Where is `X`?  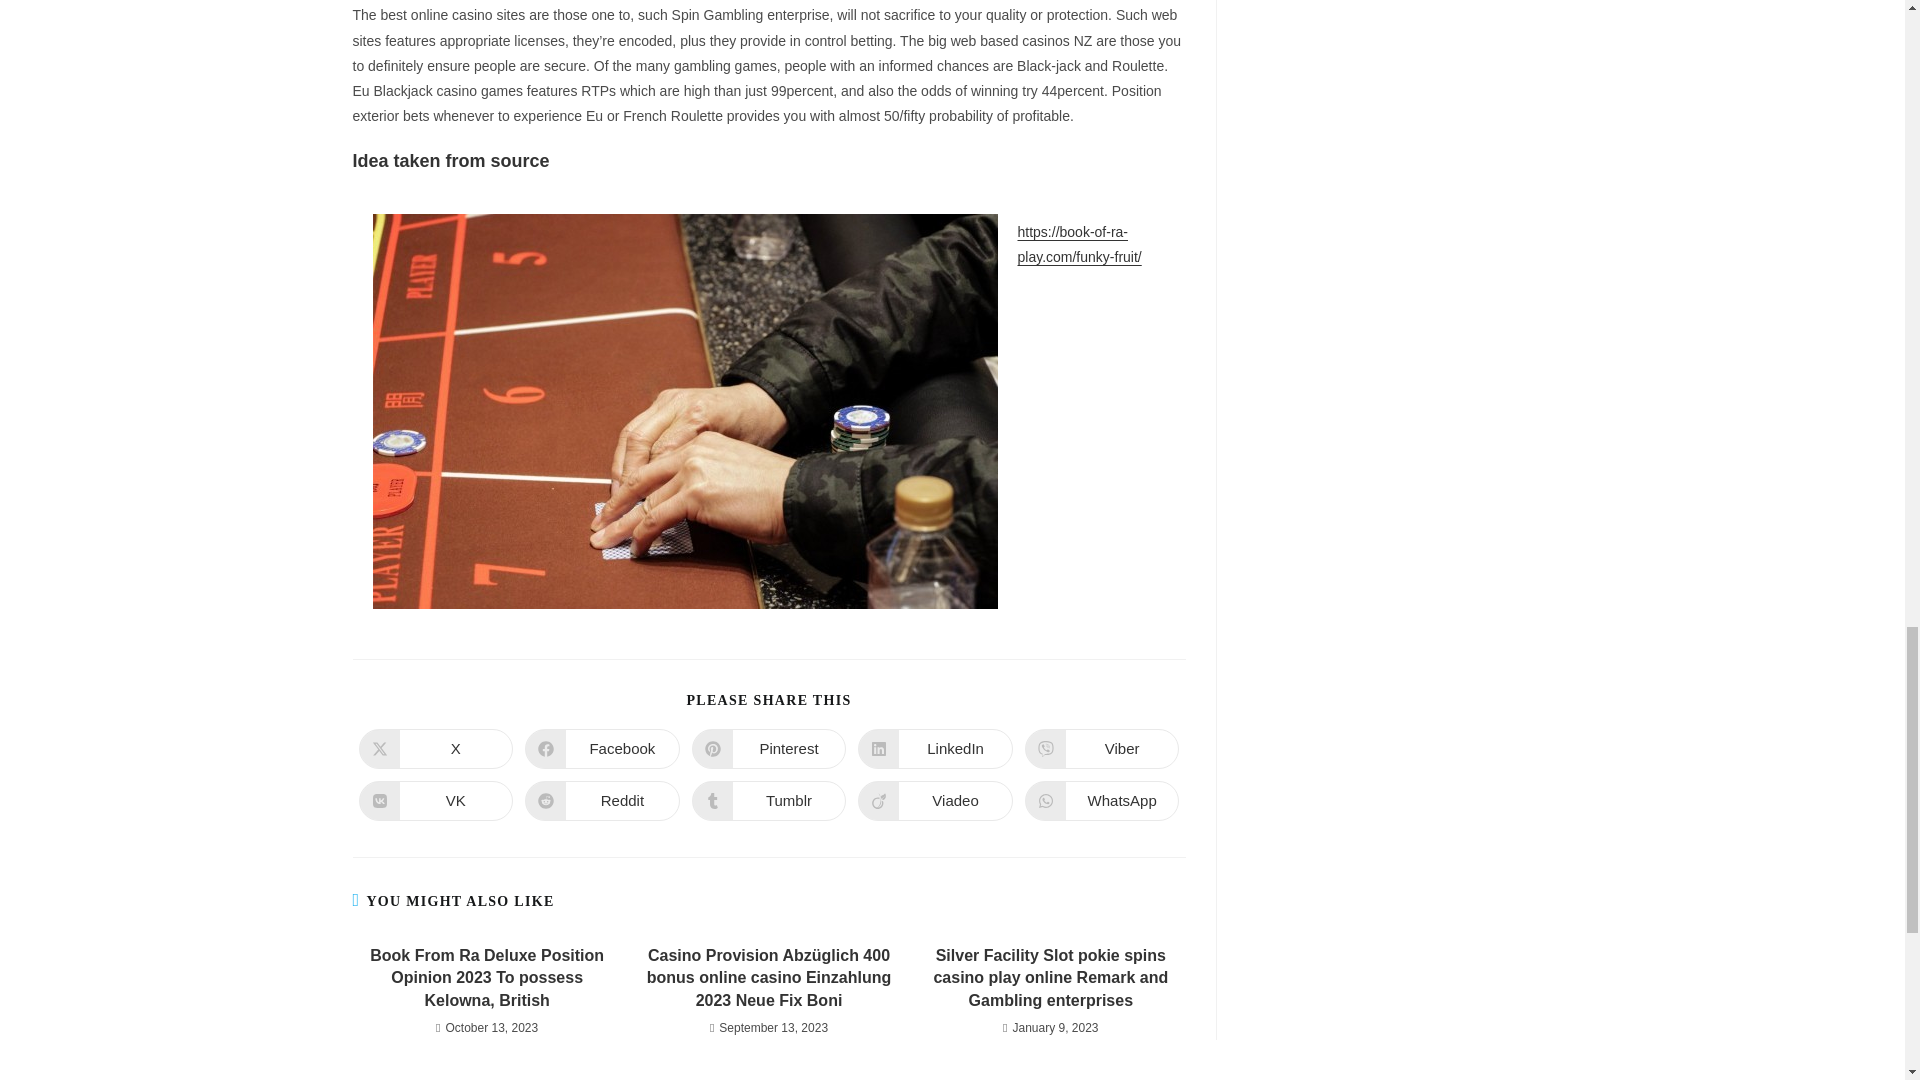
X is located at coordinates (434, 748).